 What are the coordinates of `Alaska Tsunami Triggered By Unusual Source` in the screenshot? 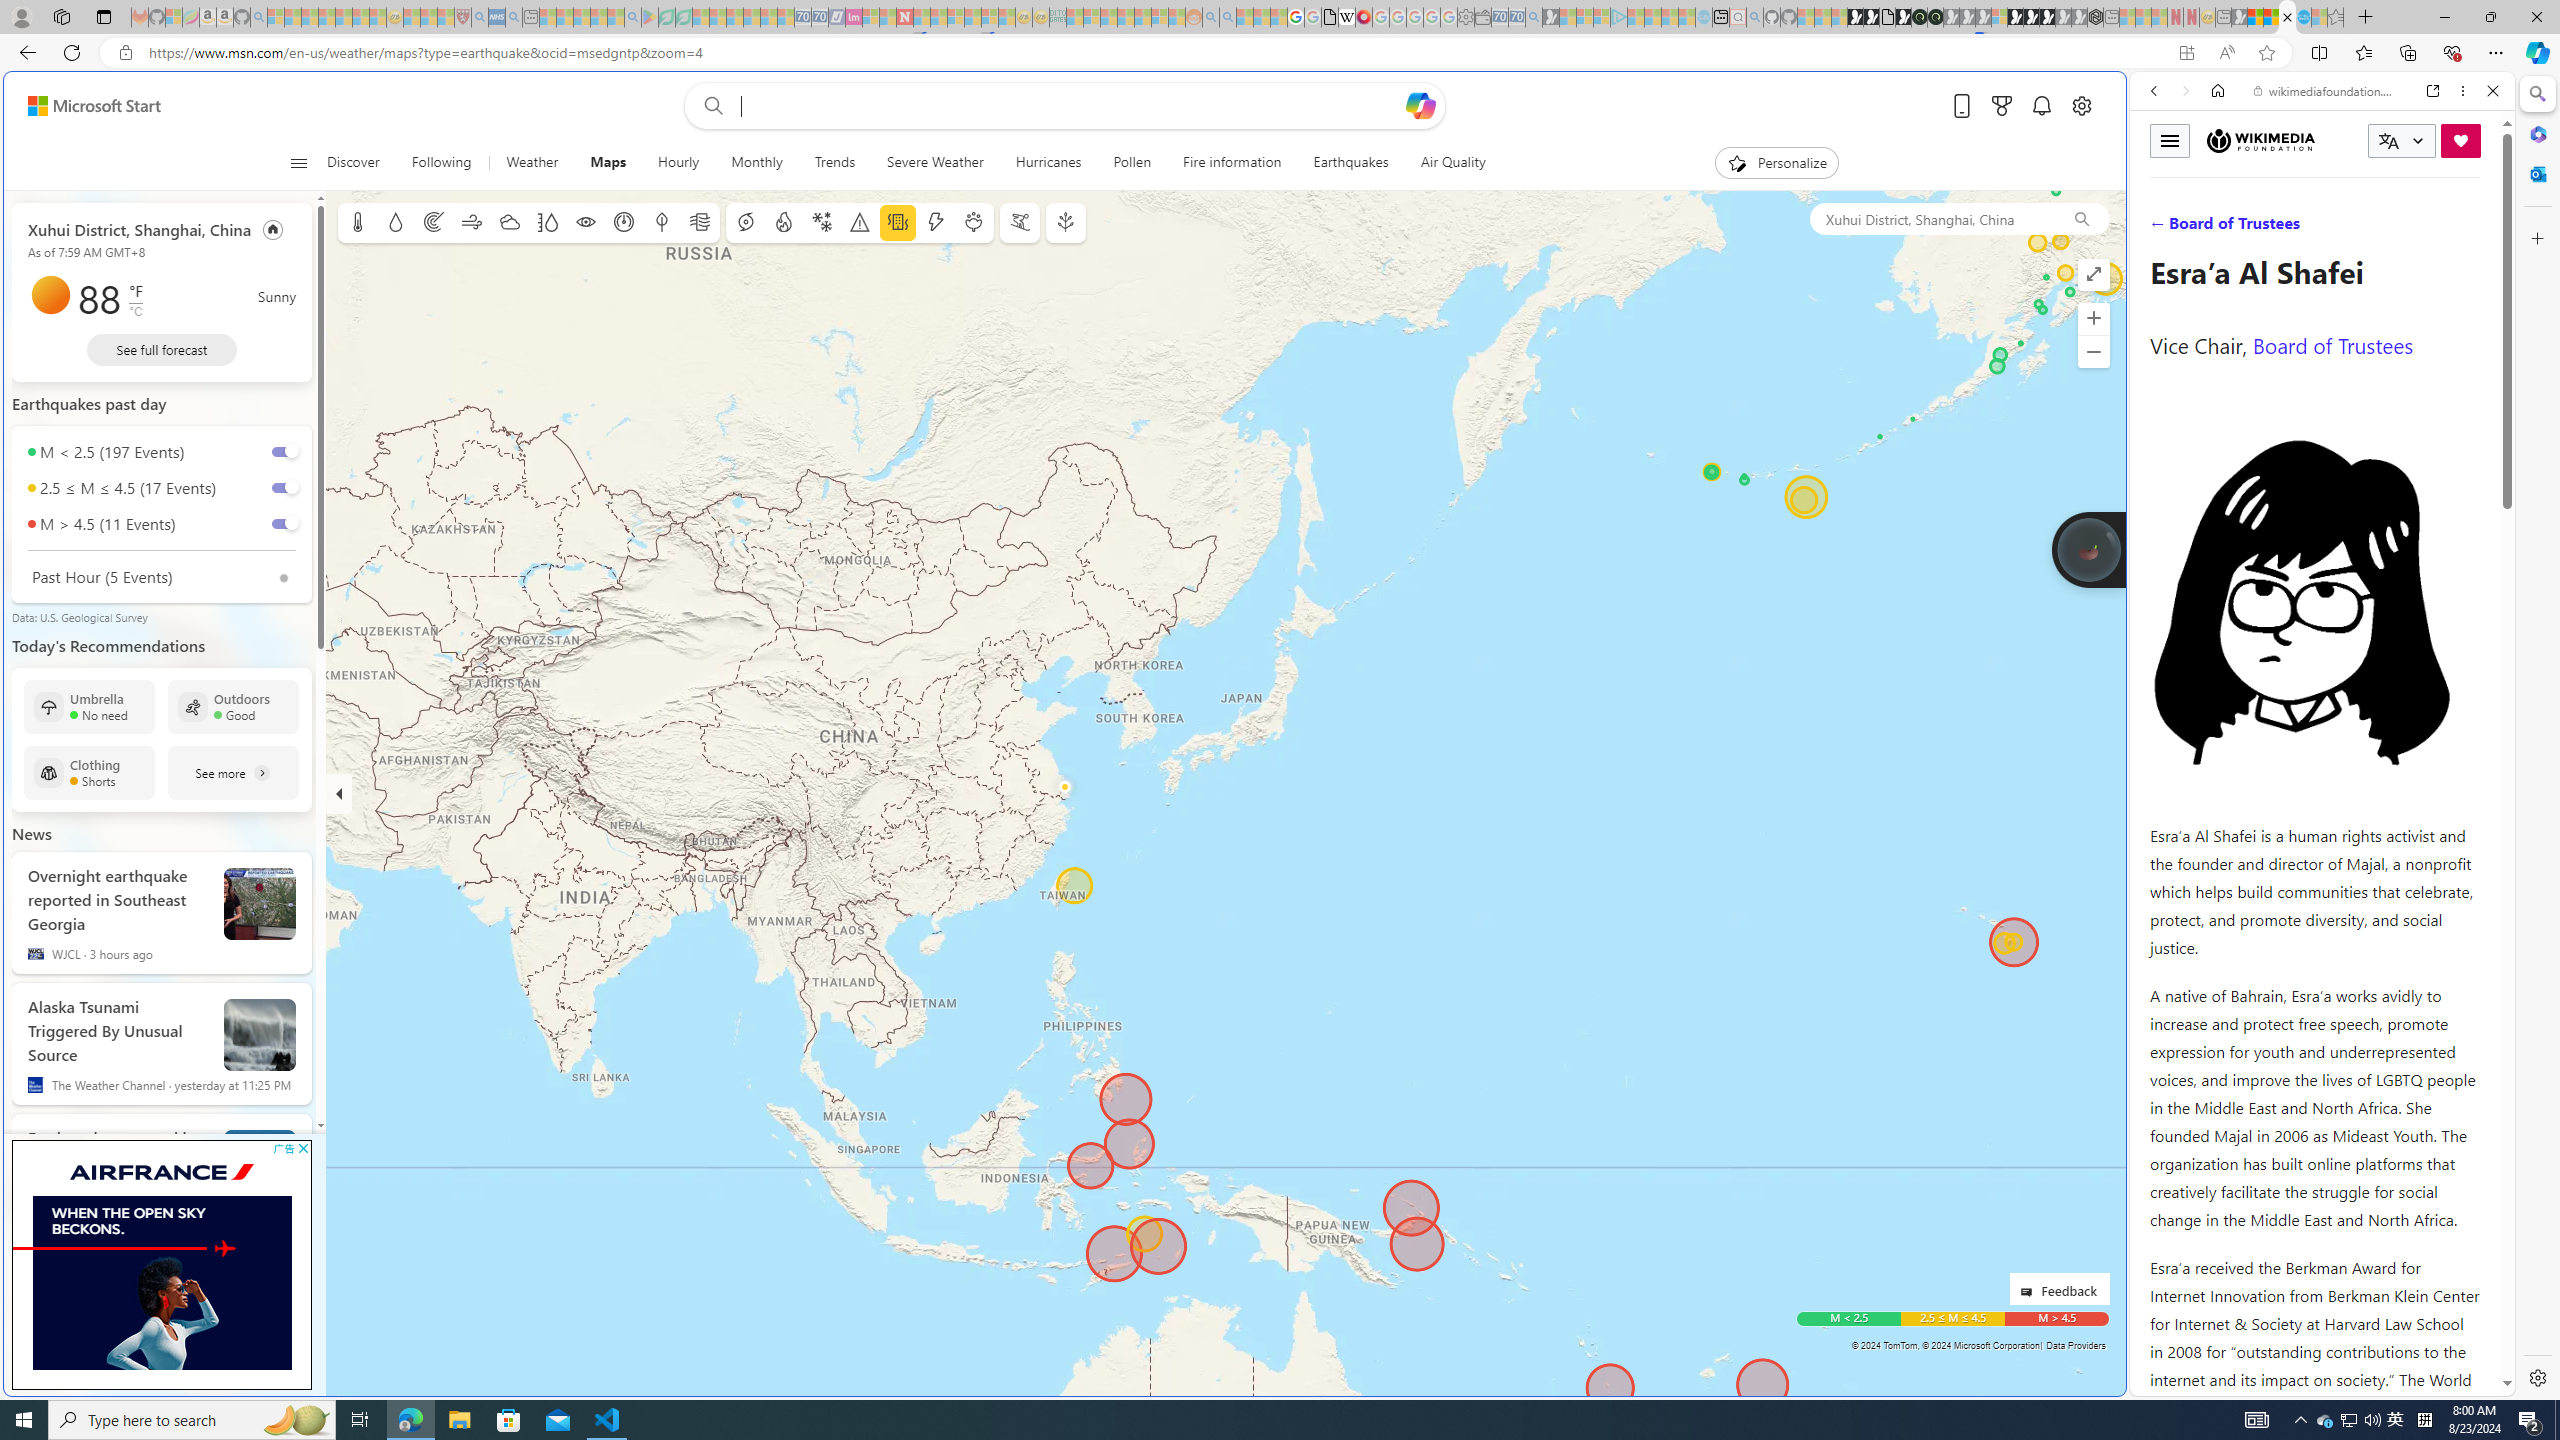 It's located at (260, 1035).